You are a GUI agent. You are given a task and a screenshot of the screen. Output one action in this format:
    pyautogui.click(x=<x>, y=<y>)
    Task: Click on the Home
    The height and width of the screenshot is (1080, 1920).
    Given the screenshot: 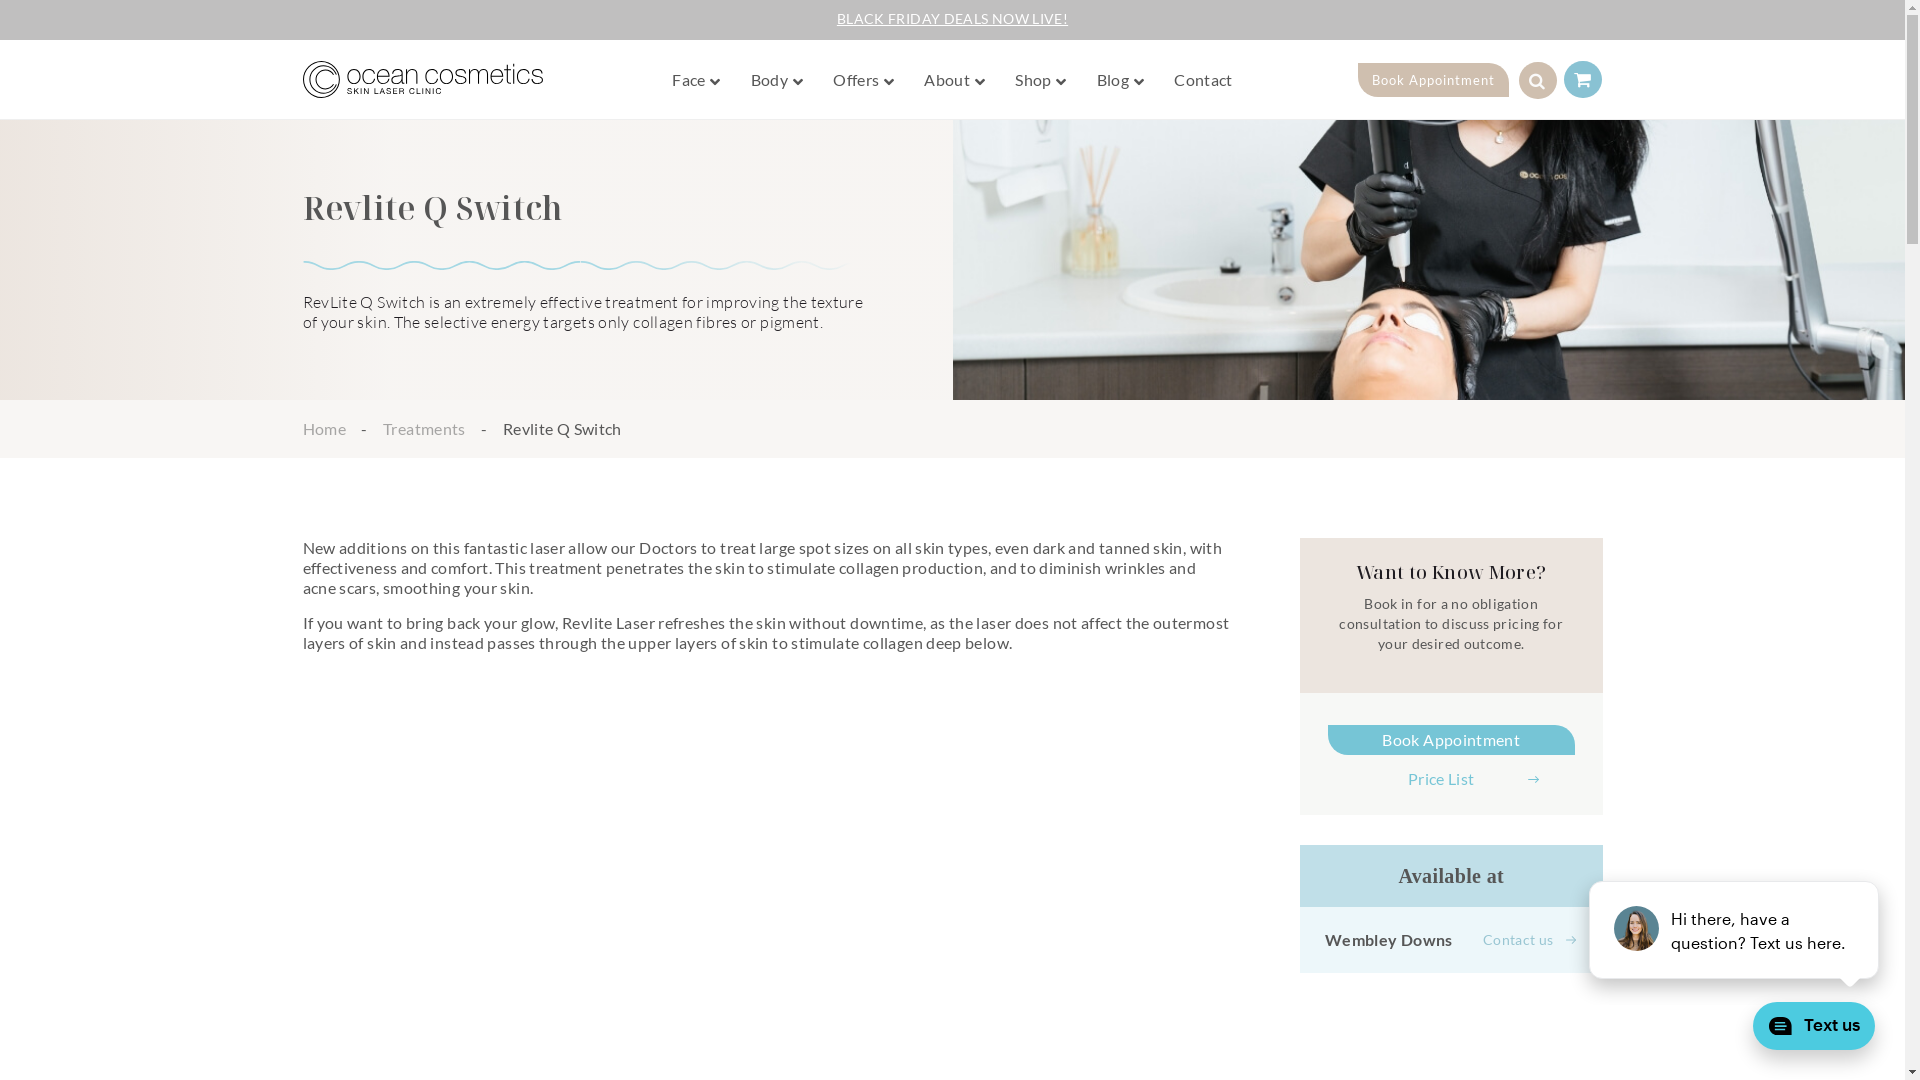 What is the action you would take?
    pyautogui.click(x=324, y=428)
    